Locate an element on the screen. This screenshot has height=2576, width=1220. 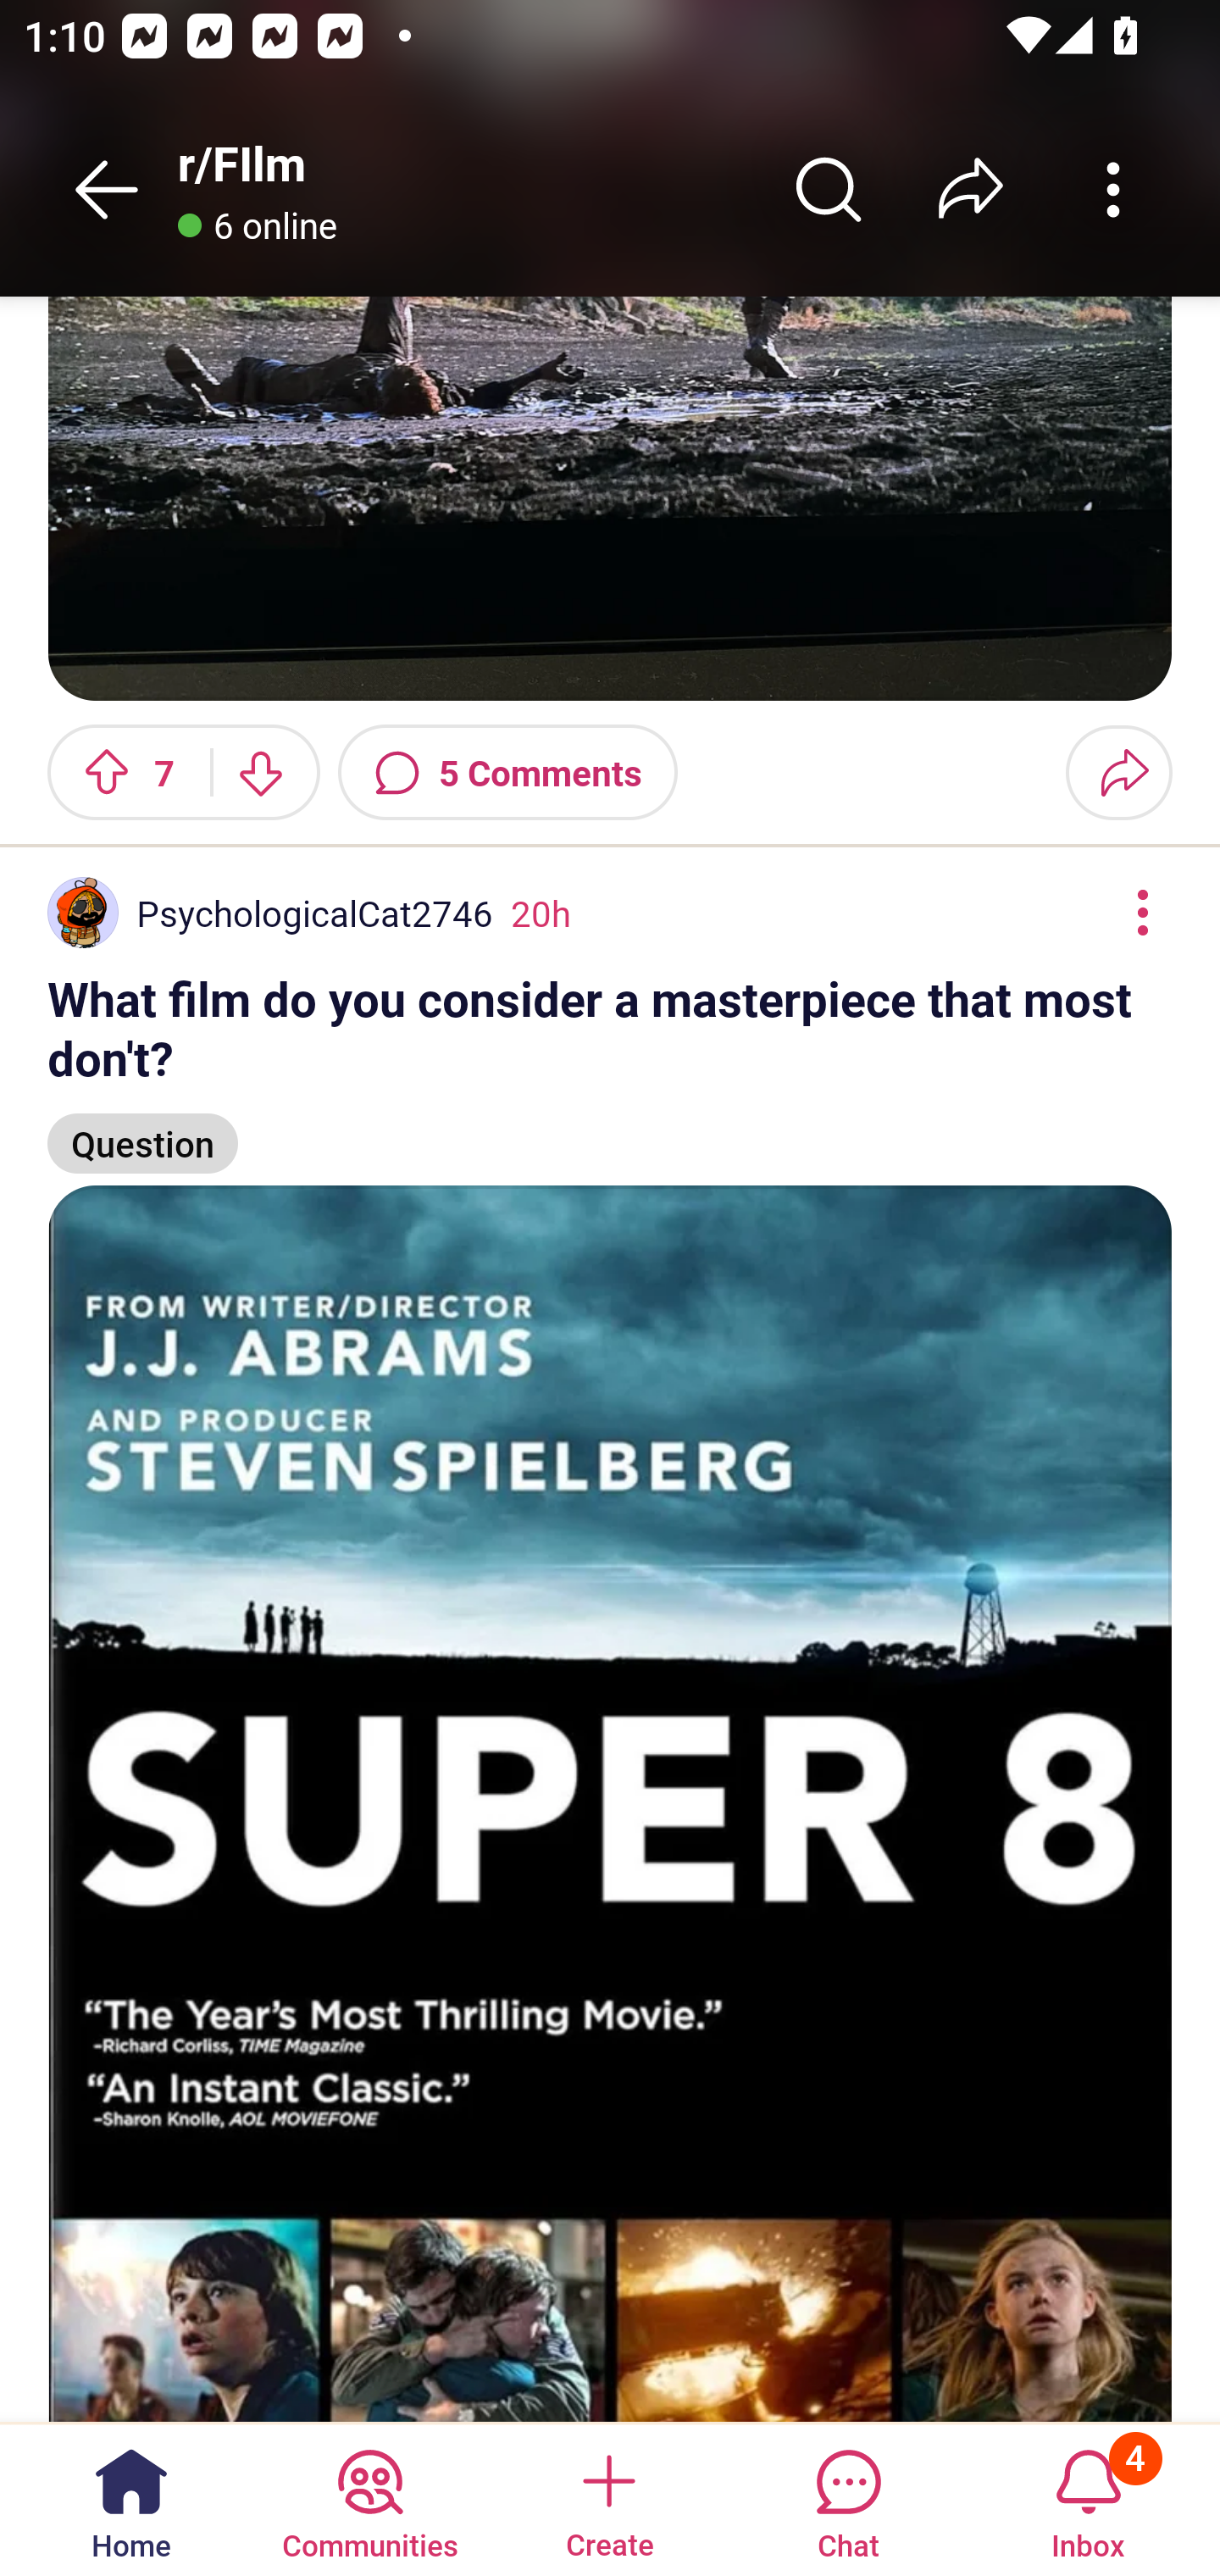
Chat is located at coordinates (848, 2498).